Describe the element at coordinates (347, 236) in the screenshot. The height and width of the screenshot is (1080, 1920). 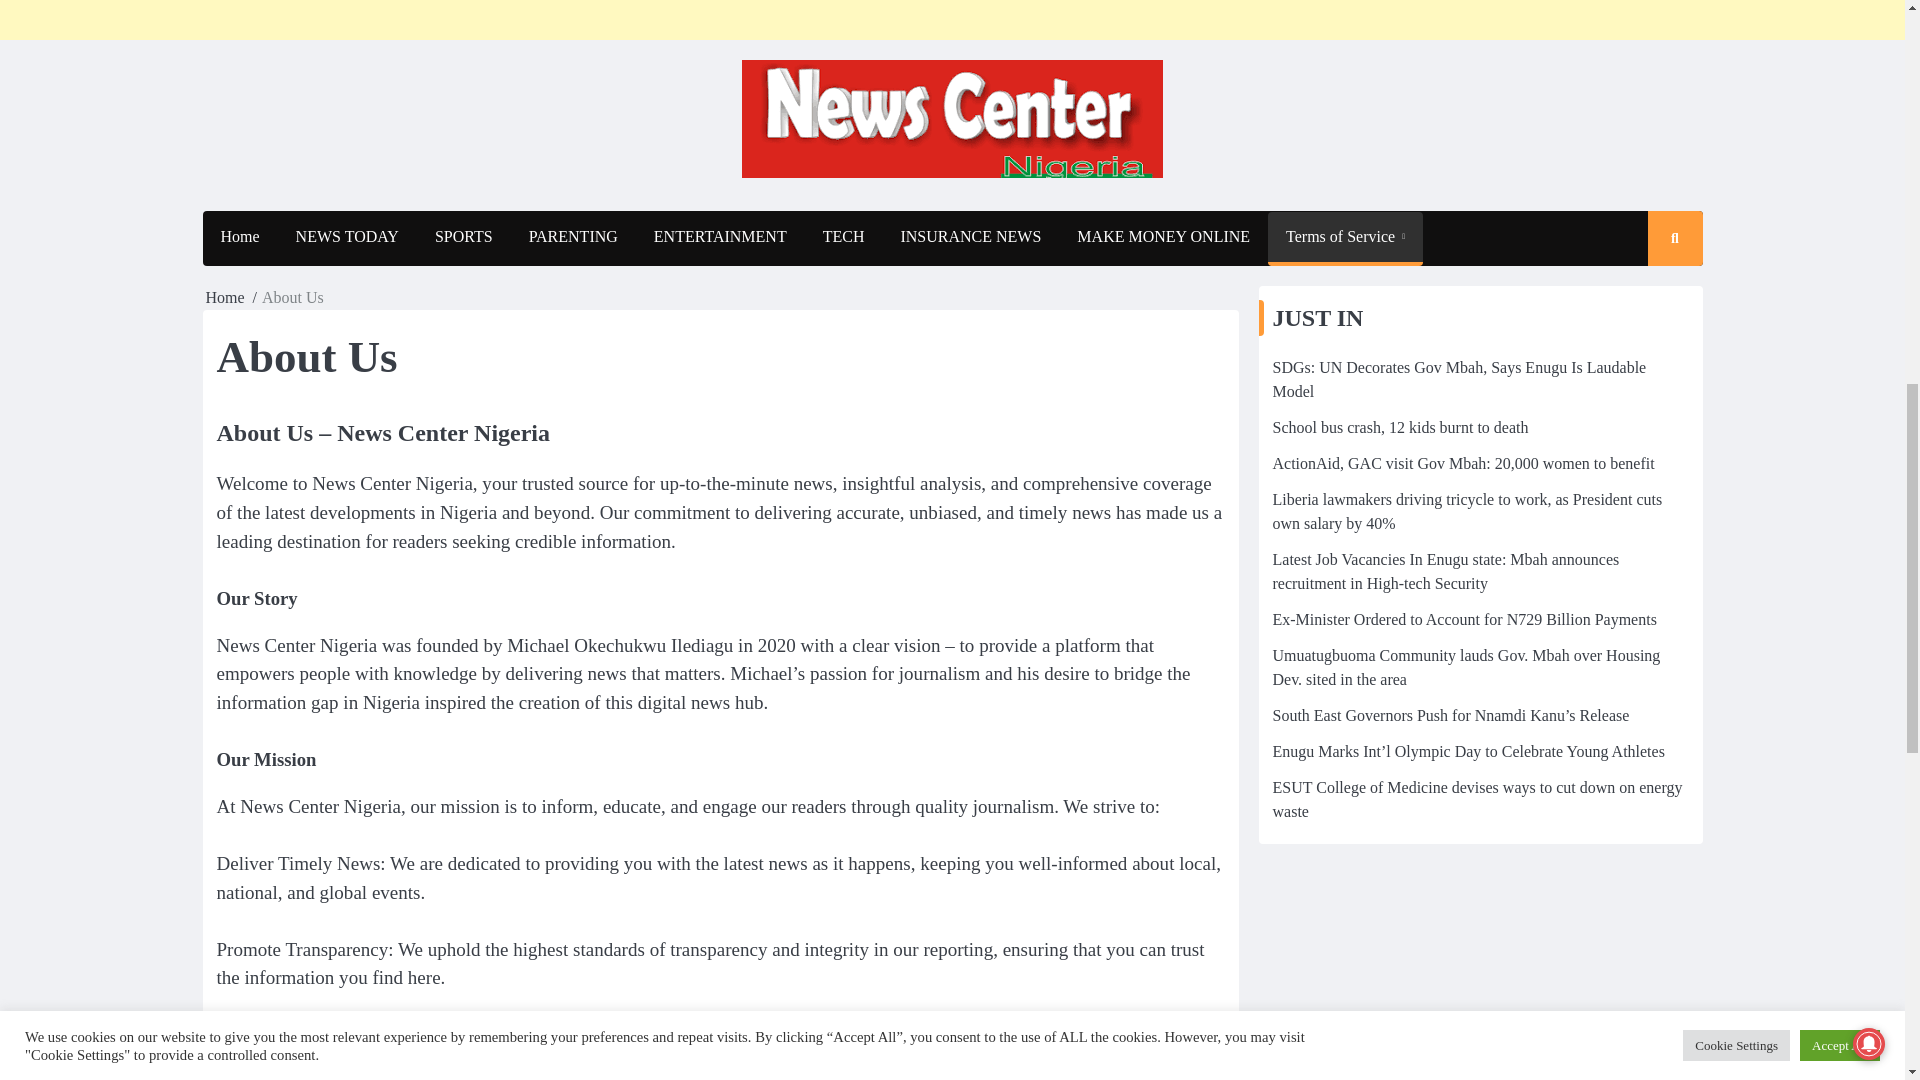
I see `NEWS TODAY` at that location.